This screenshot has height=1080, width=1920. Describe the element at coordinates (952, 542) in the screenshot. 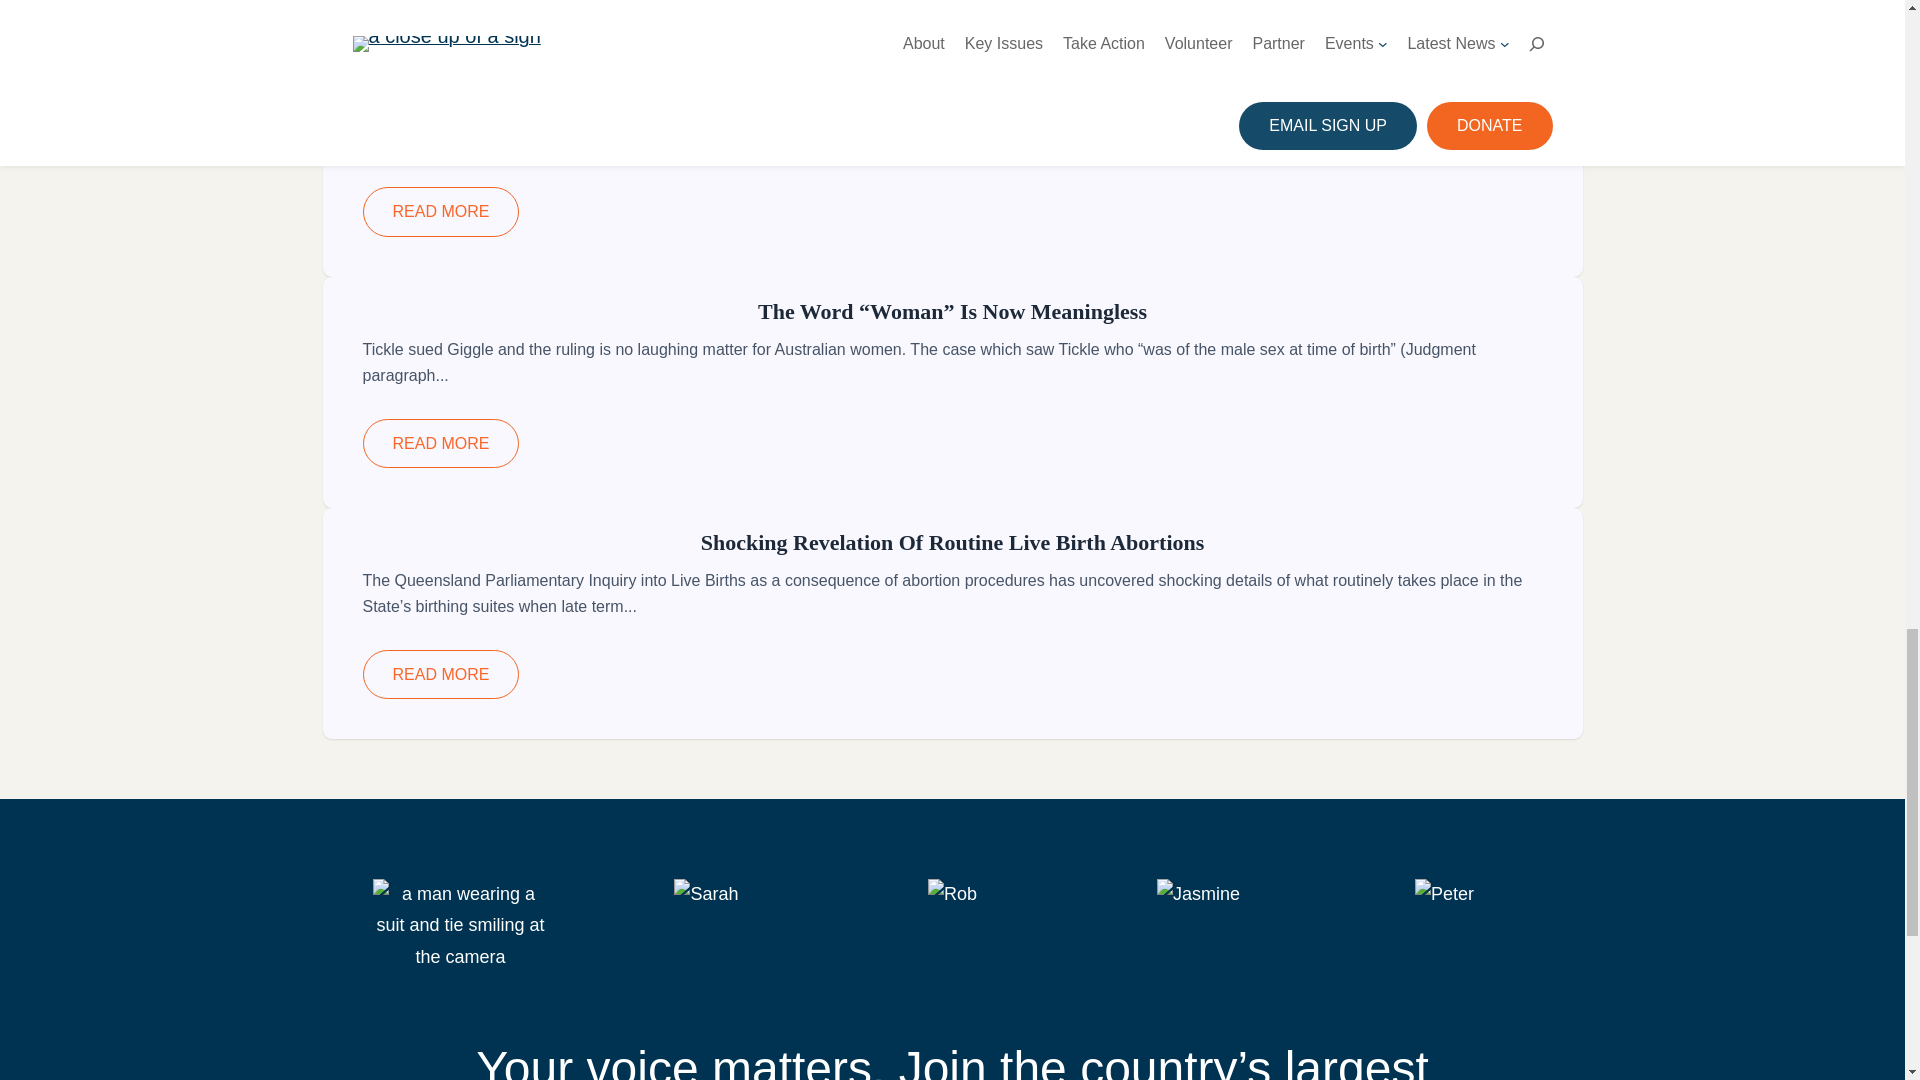

I see `Shocking Revelation Of Routine Live Birth Abortions` at that location.